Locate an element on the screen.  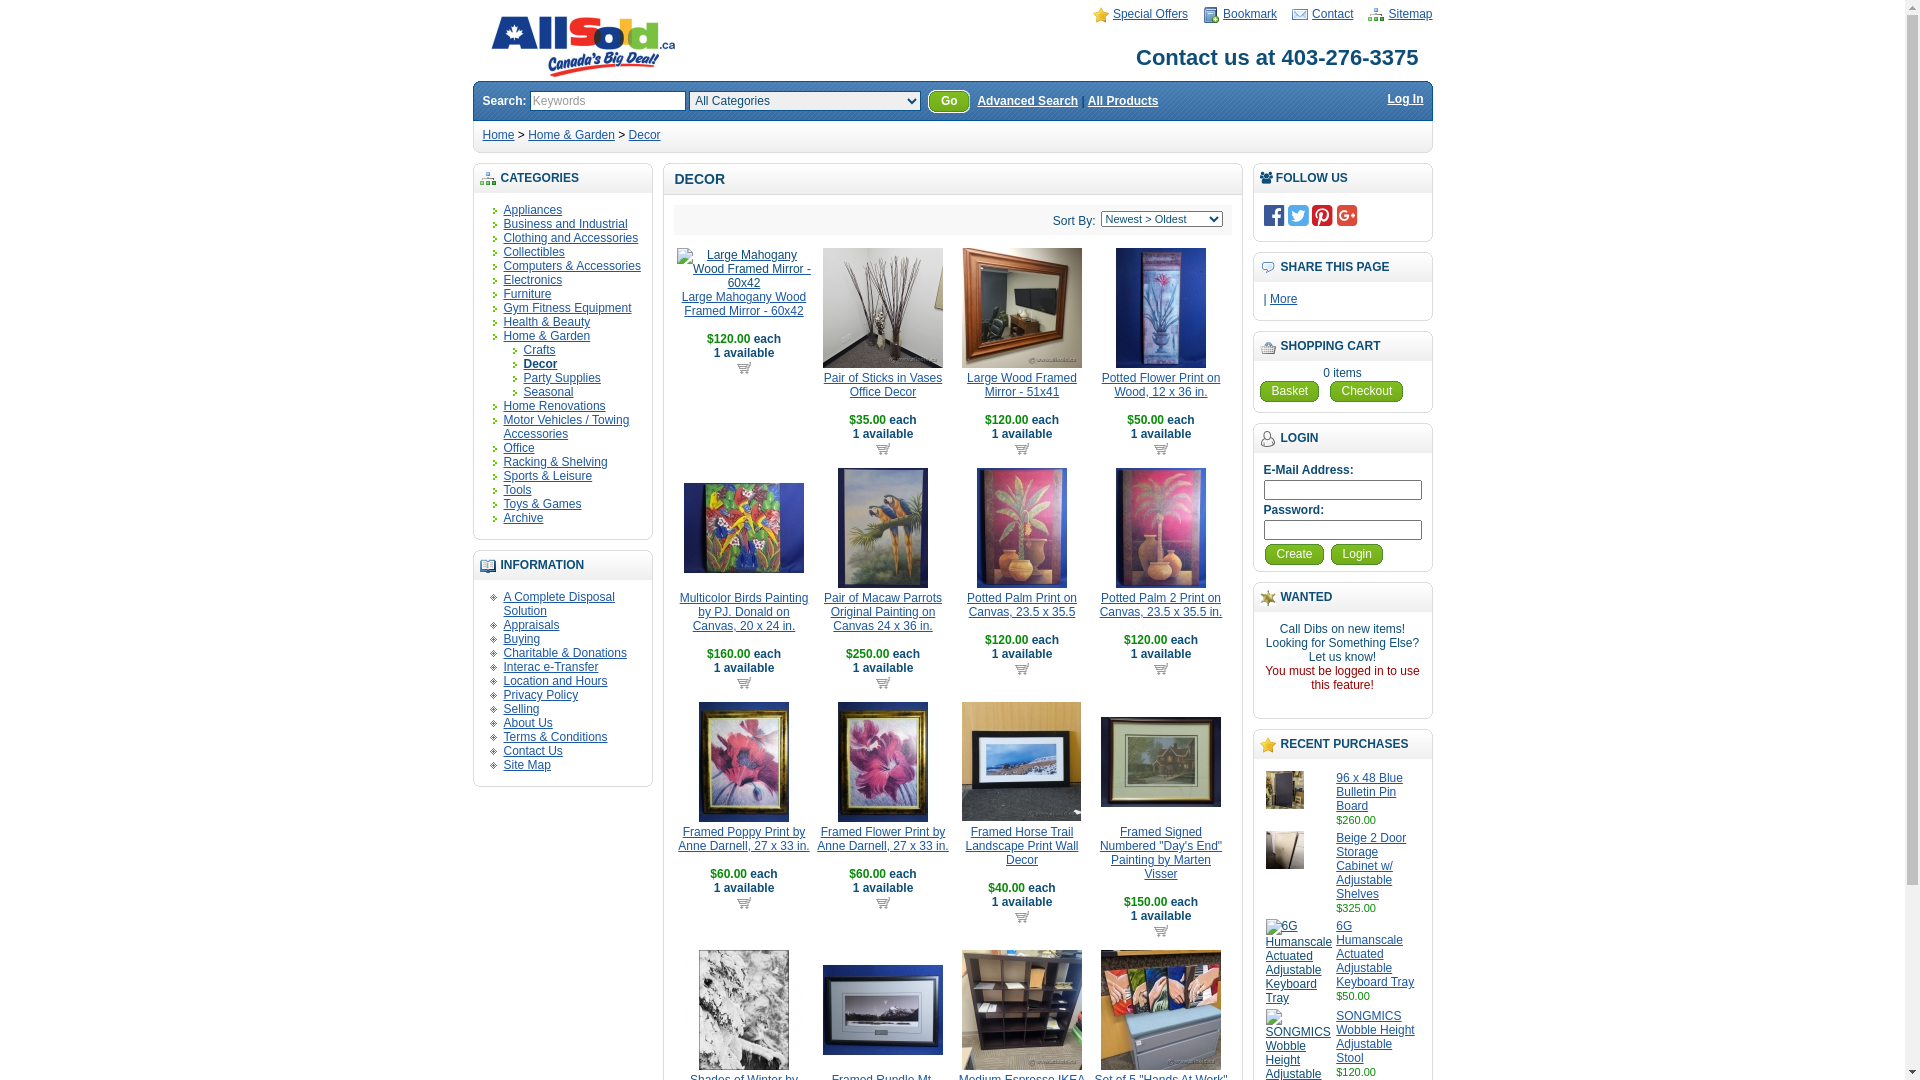
Beige 2 Door Storage Cabinet w/ Adjustable Shelves is located at coordinates (1371, 866).